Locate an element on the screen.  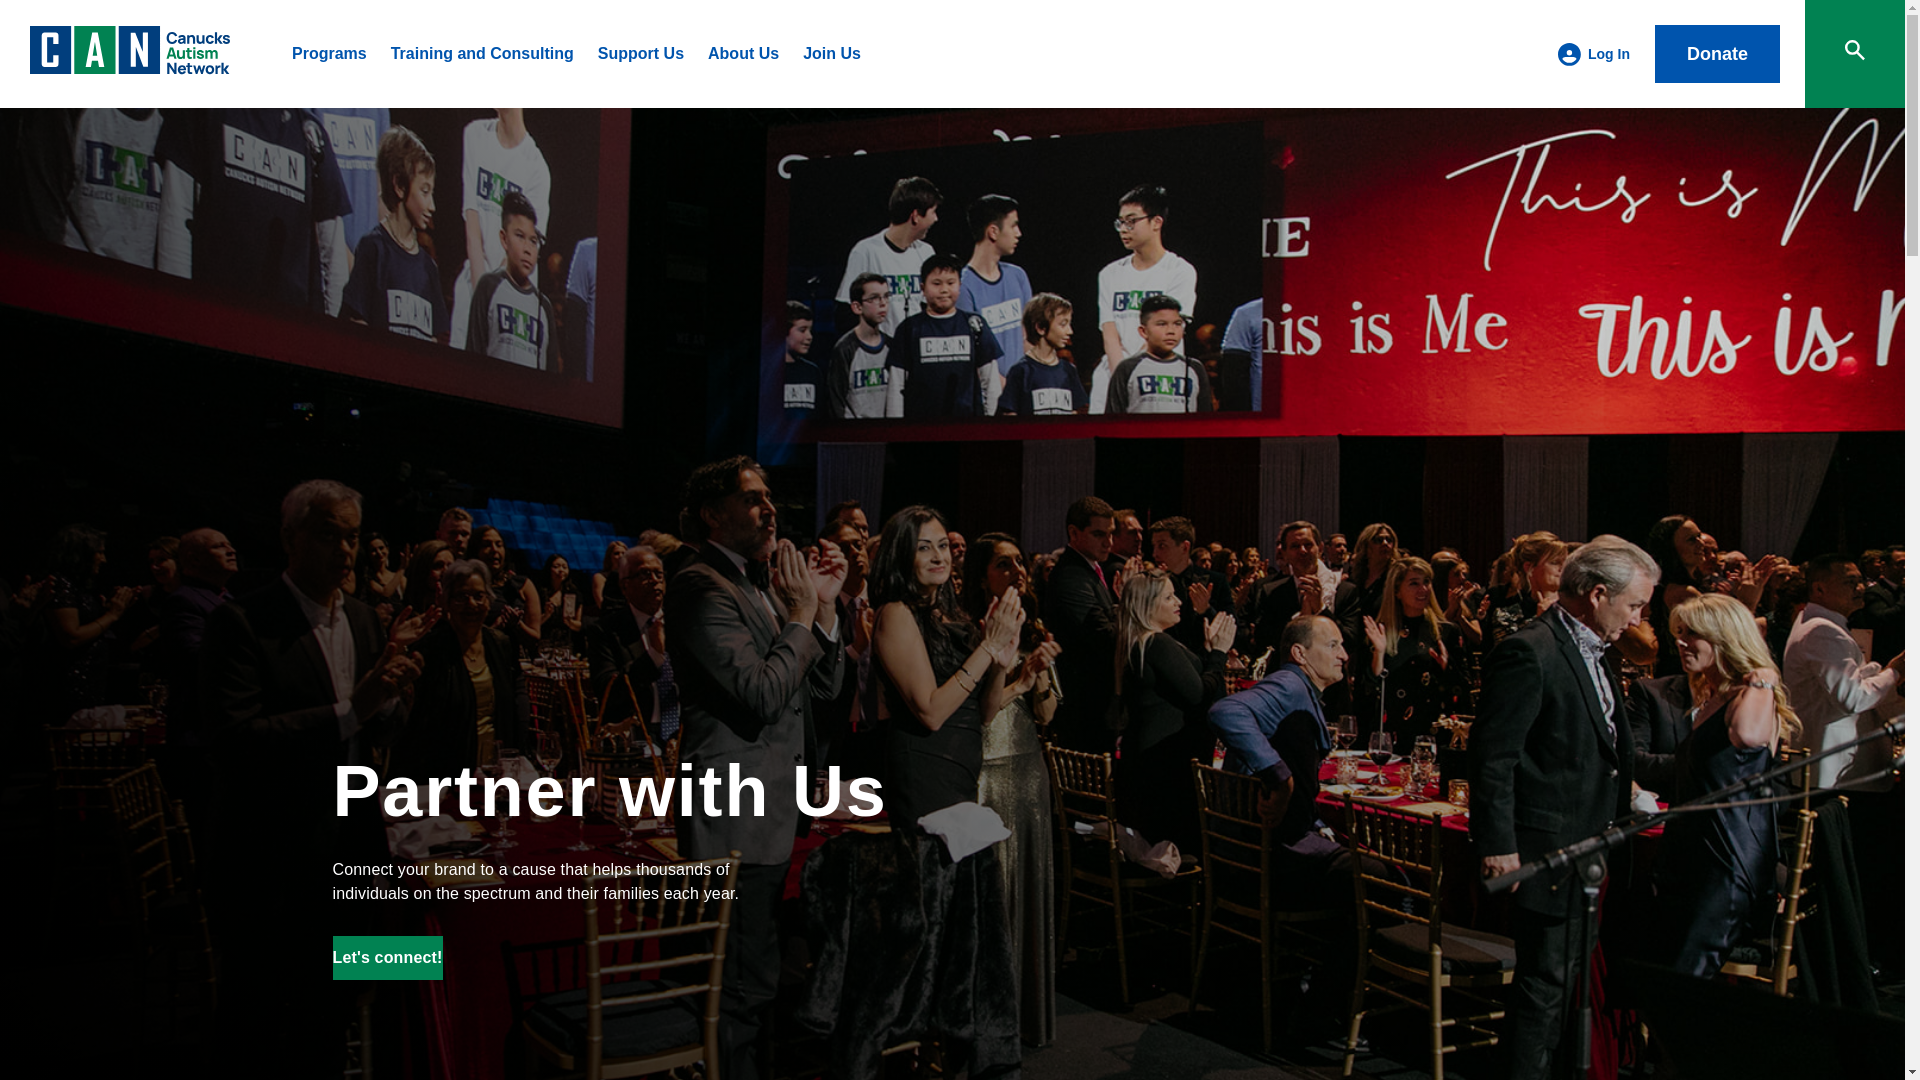
Canucks Autism Network is located at coordinates (130, 68).